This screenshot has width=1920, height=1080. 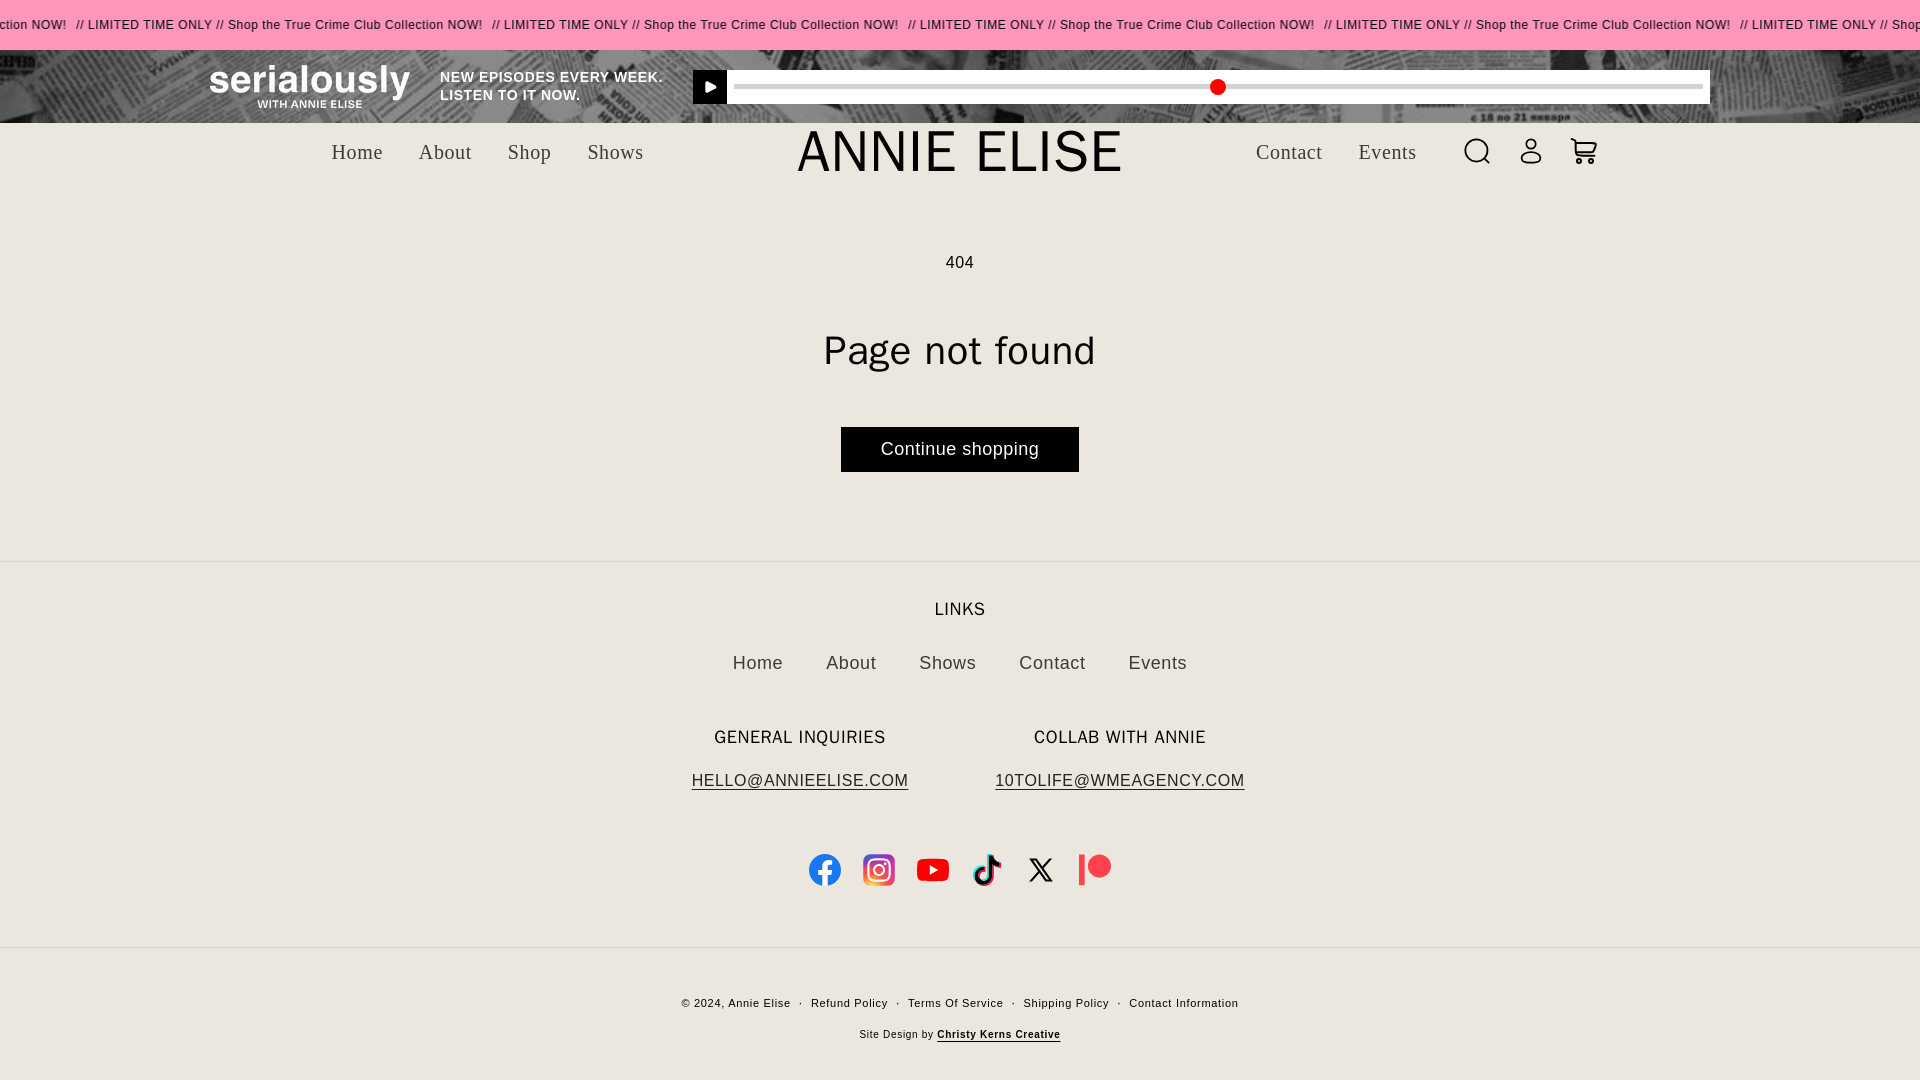 What do you see at coordinates (958, 152) in the screenshot?
I see `ANNIE ELISE` at bounding box center [958, 152].